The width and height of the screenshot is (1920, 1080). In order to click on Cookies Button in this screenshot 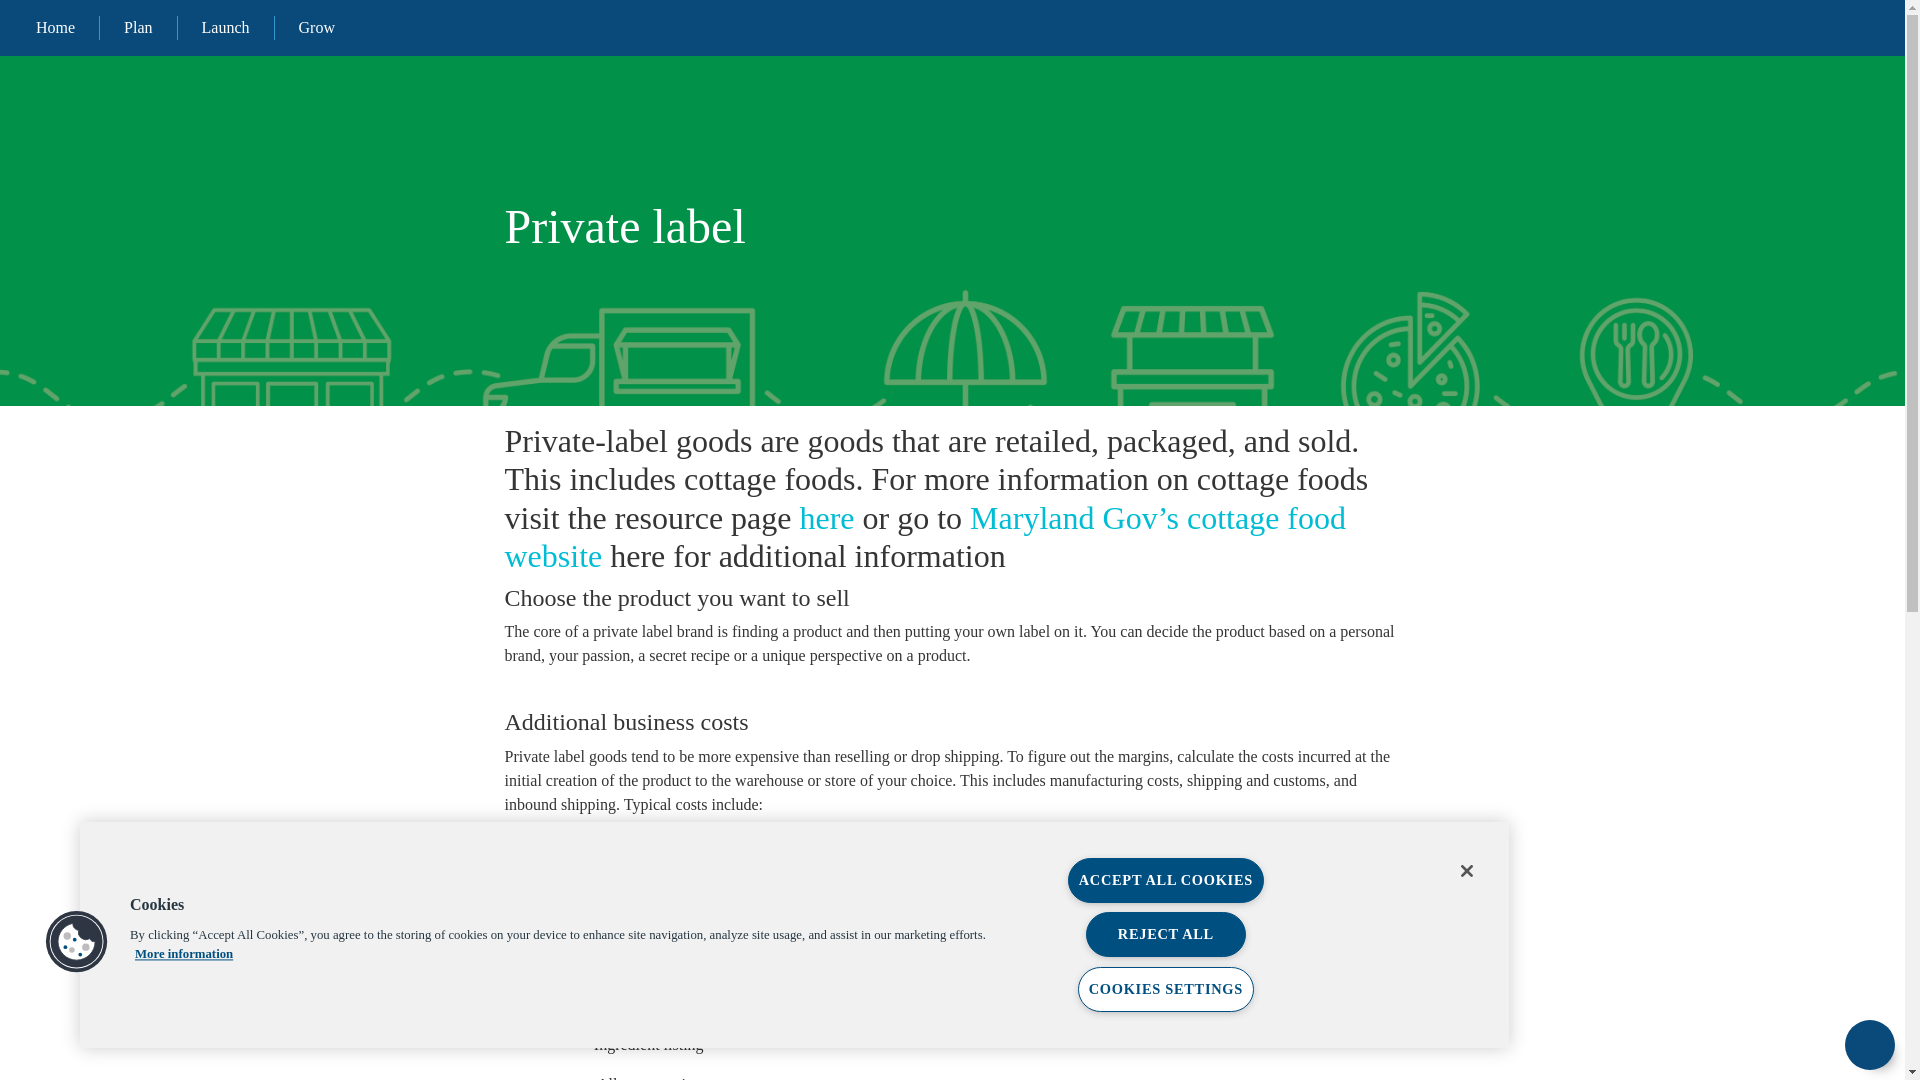, I will do `click(76, 942)`.